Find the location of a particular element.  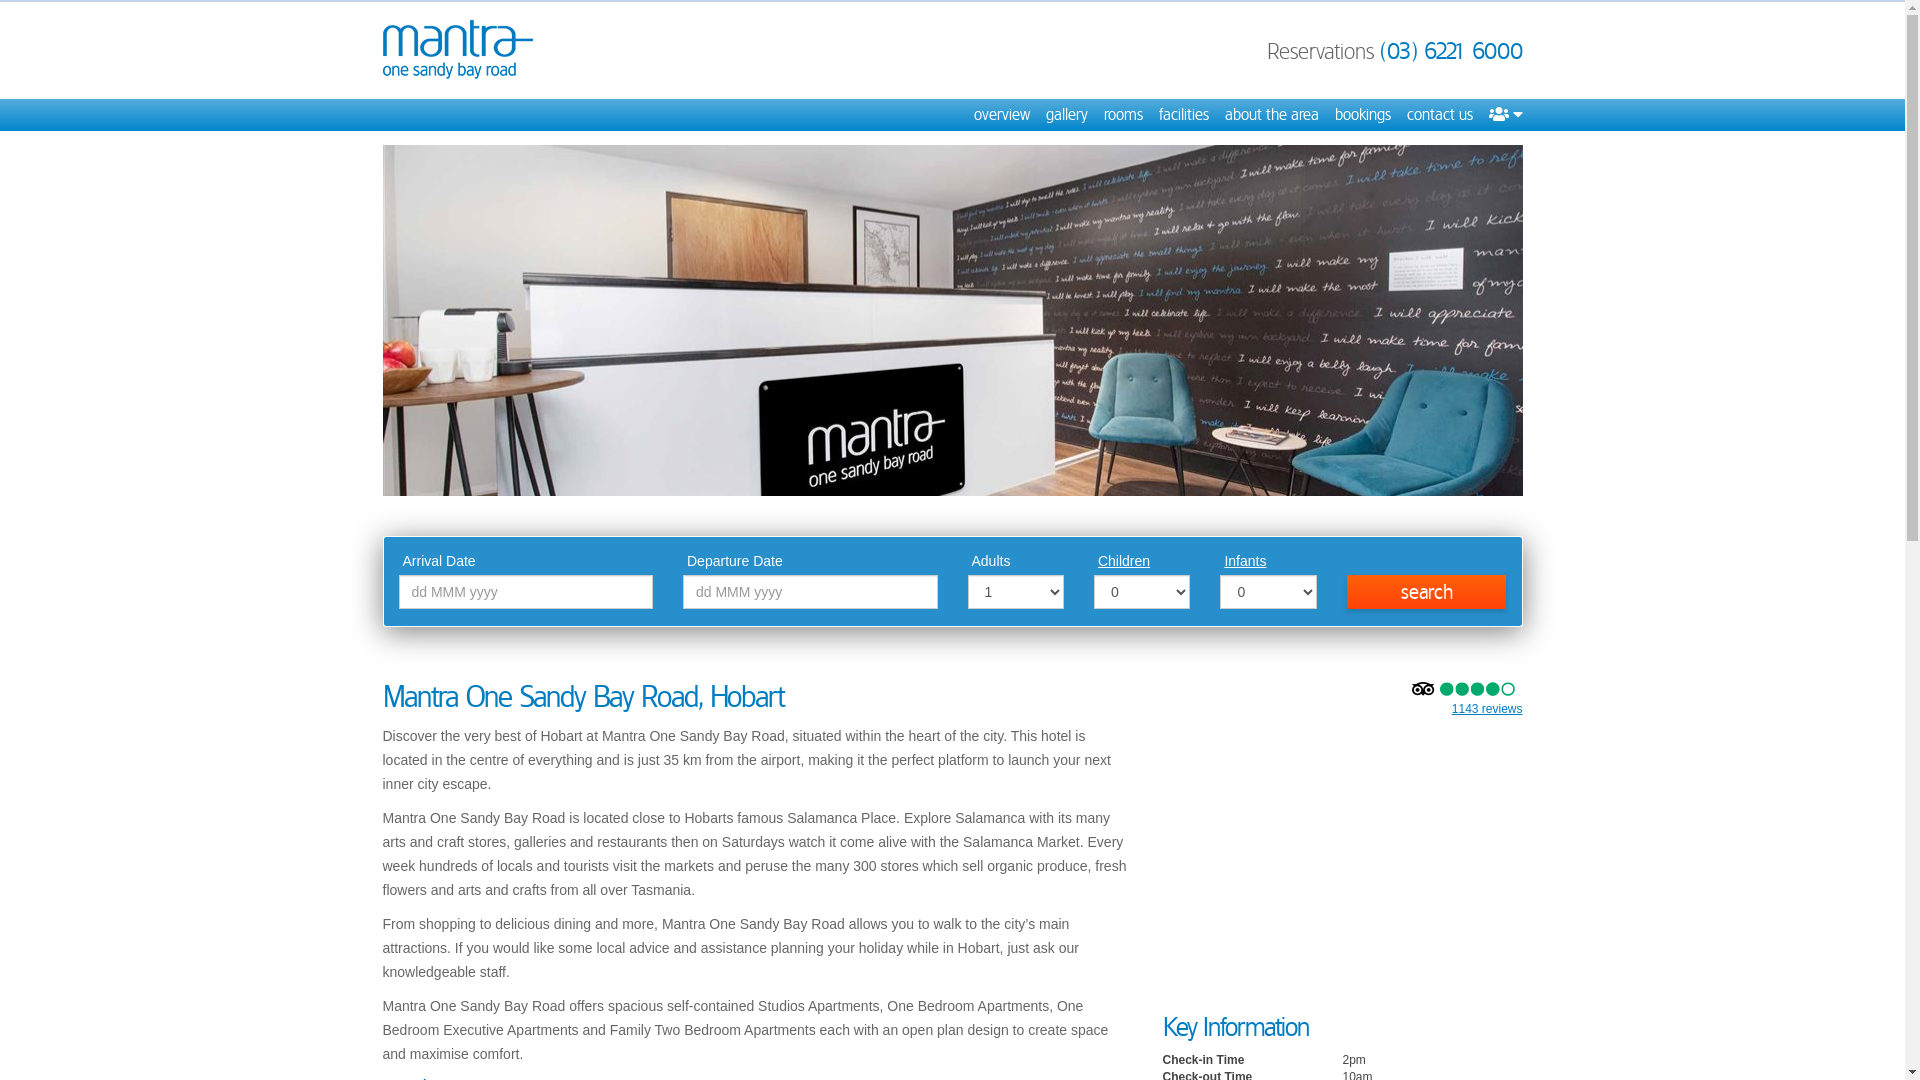

(03) 6221 6000 is located at coordinates (1452, 51).